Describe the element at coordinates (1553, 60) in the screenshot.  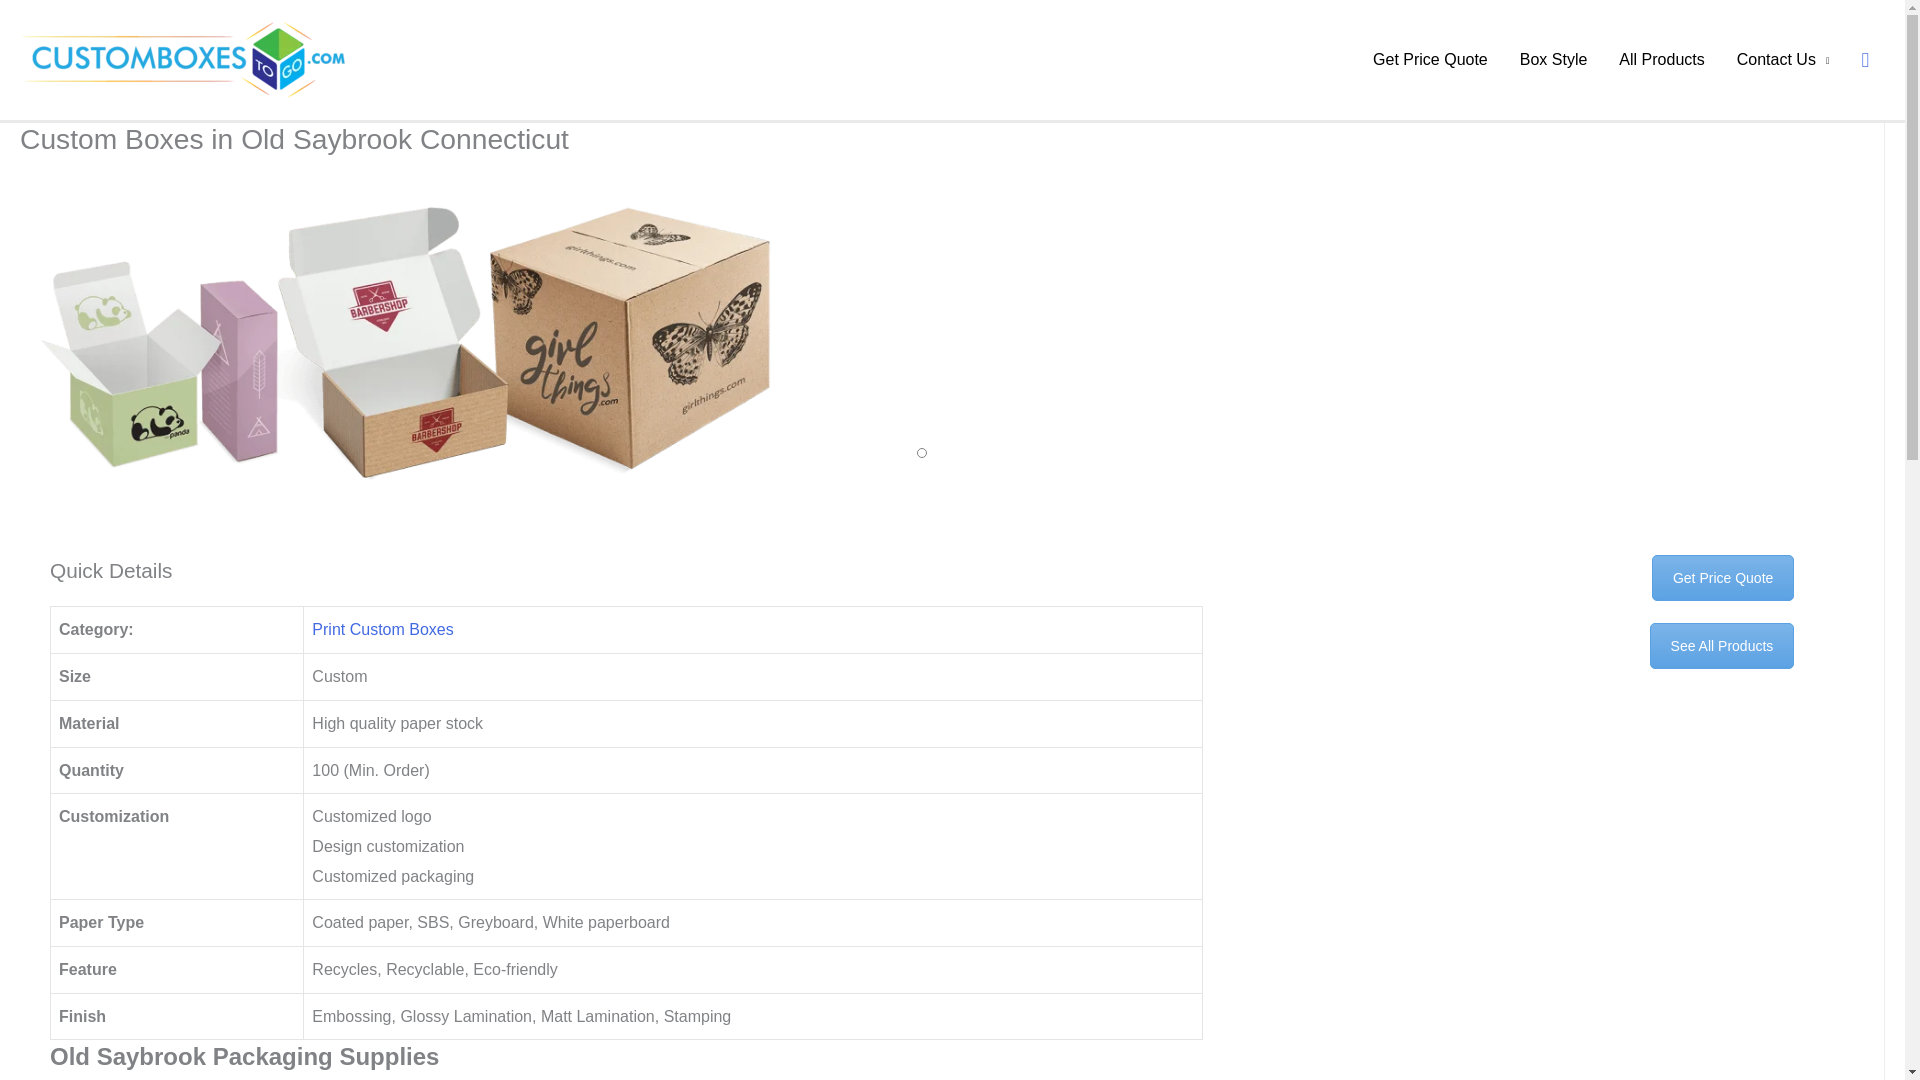
I see `Box Style` at that location.